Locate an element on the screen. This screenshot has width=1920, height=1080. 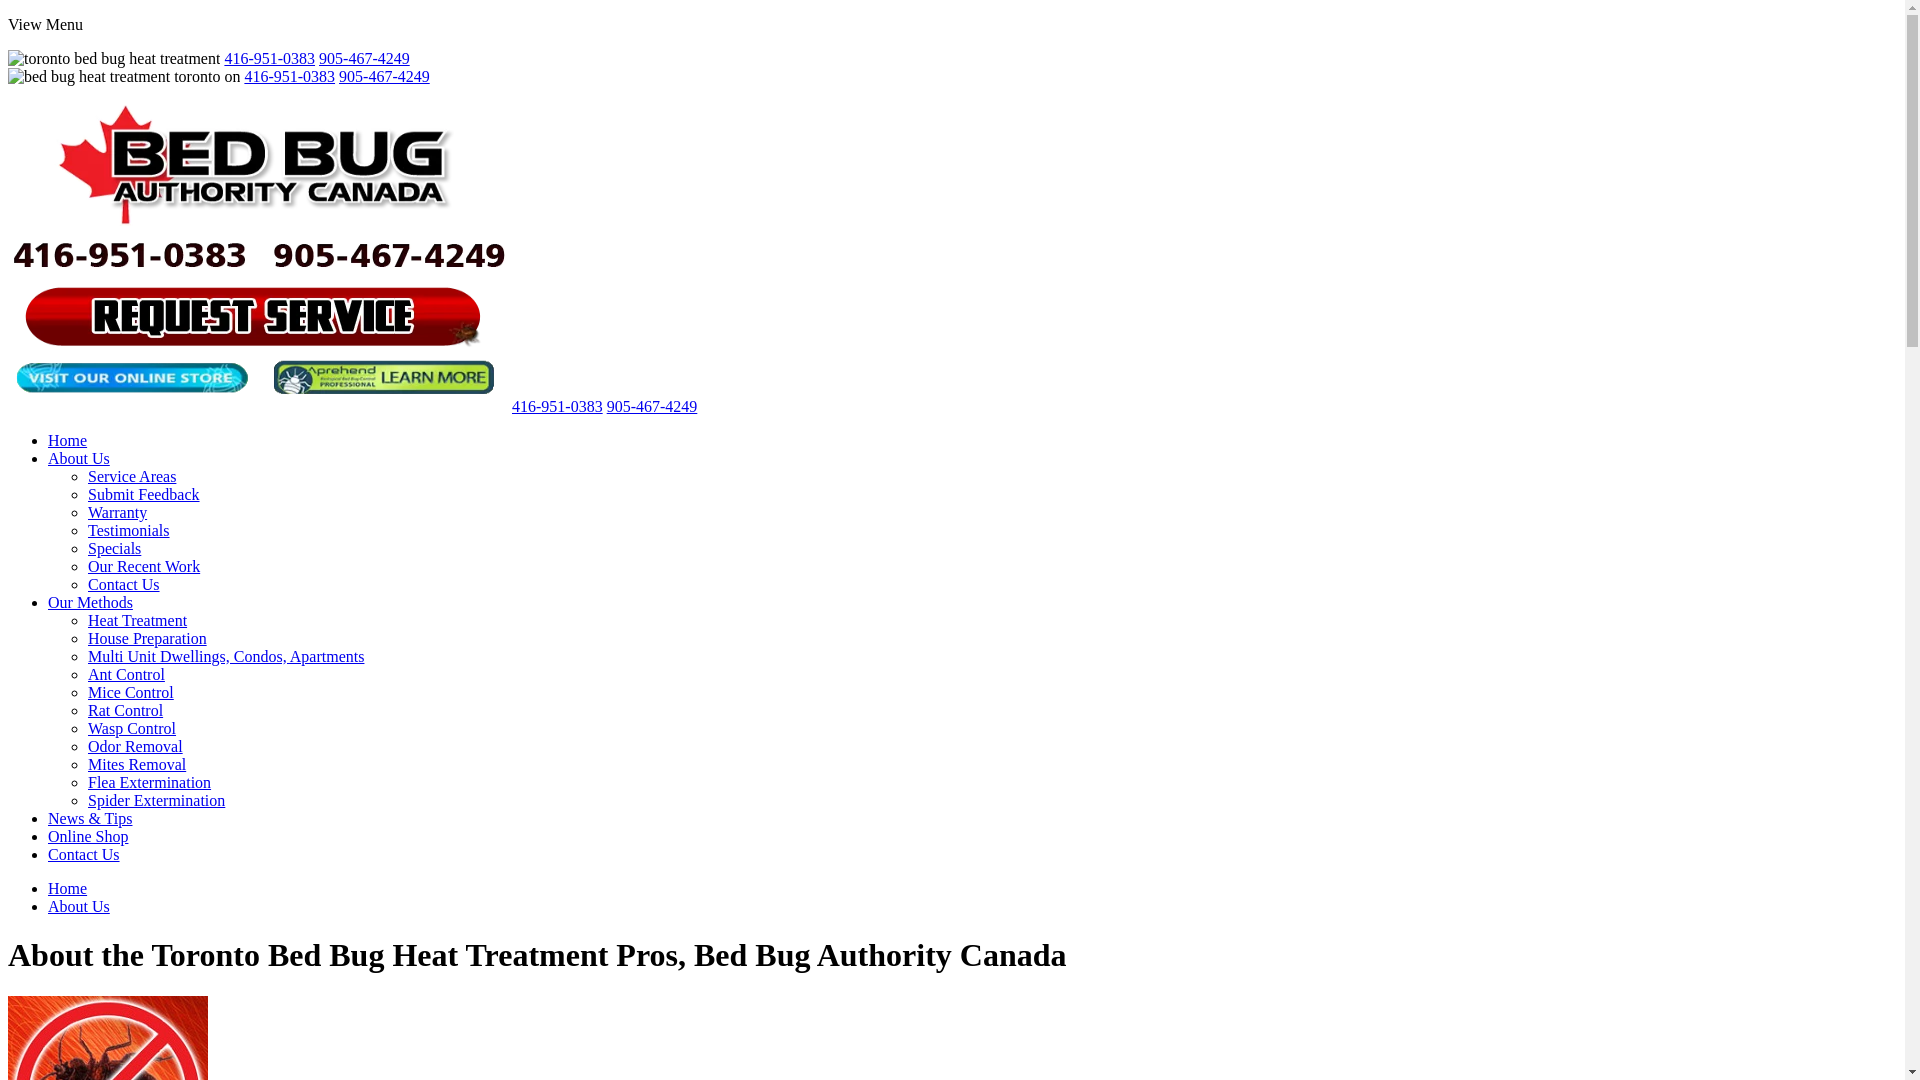
Submit Feedback is located at coordinates (144, 494).